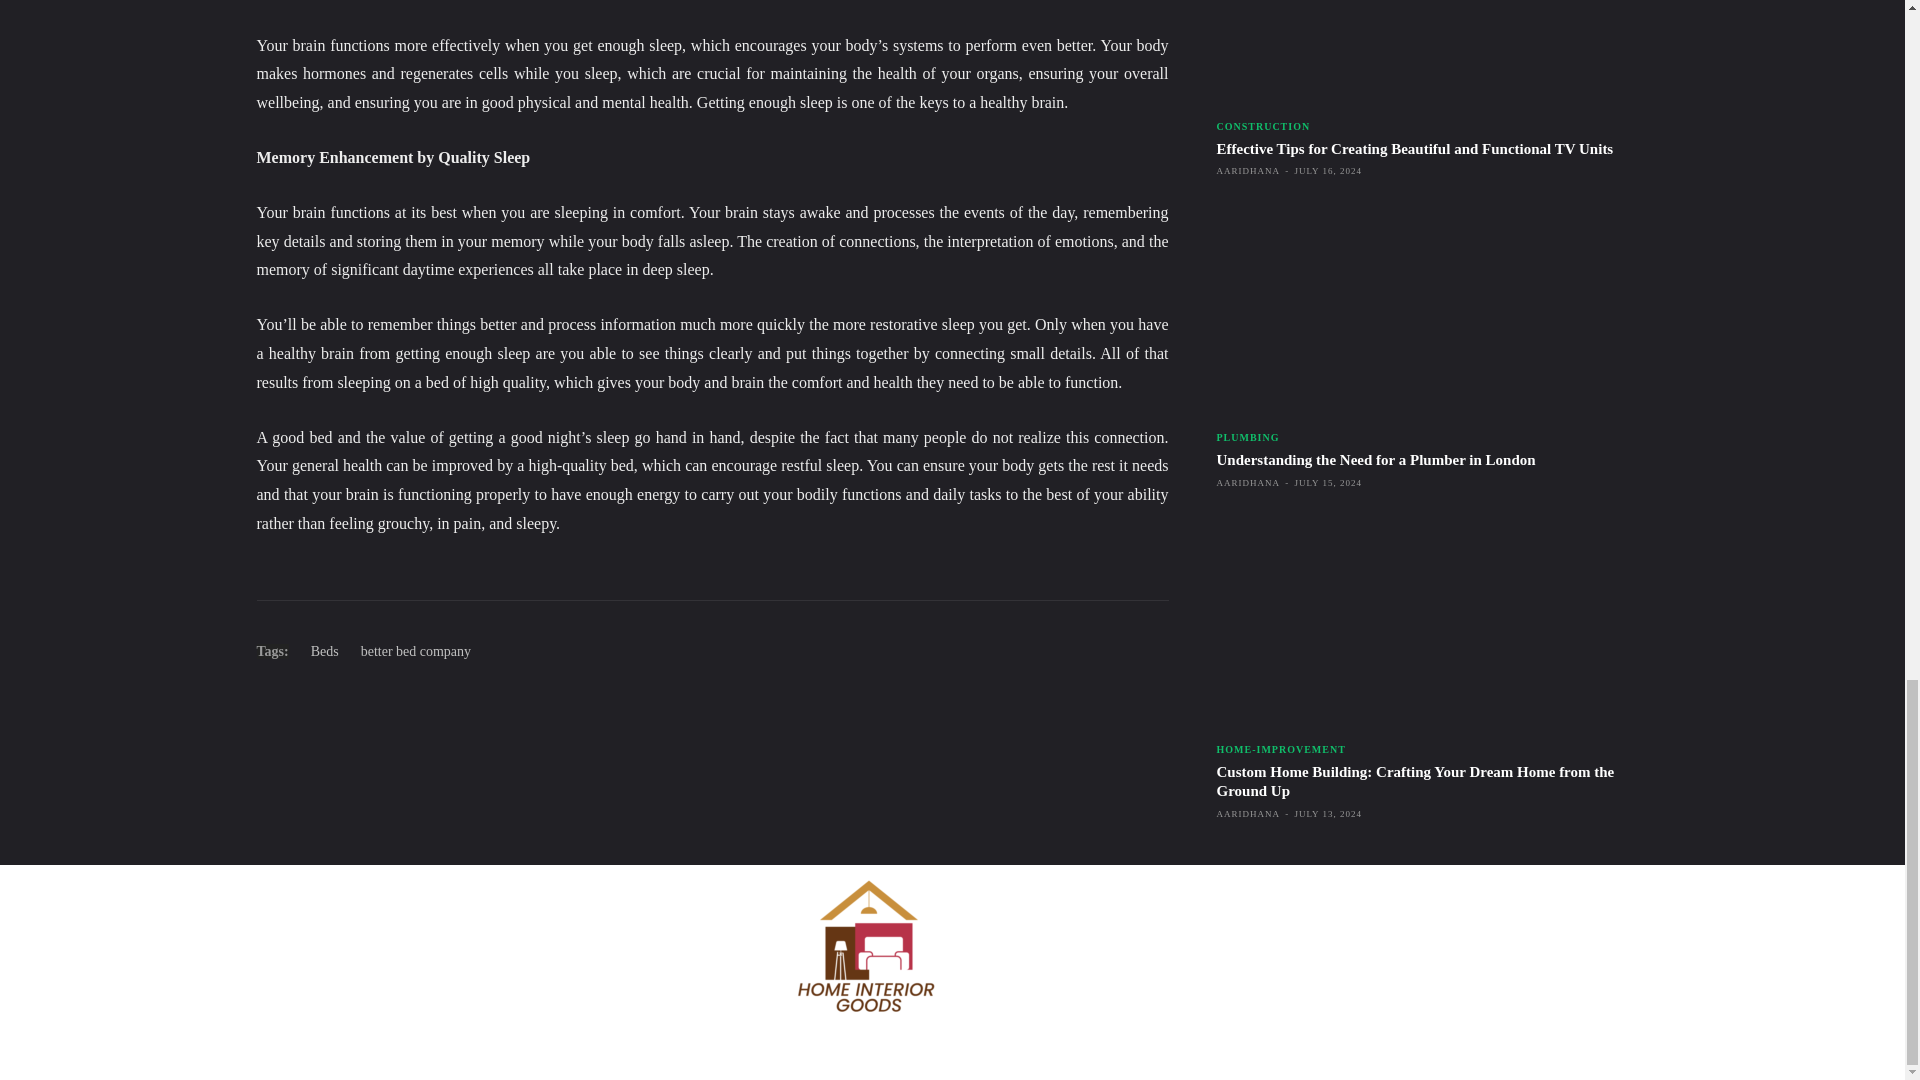 This screenshot has width=1920, height=1080. I want to click on Beds, so click(325, 650).